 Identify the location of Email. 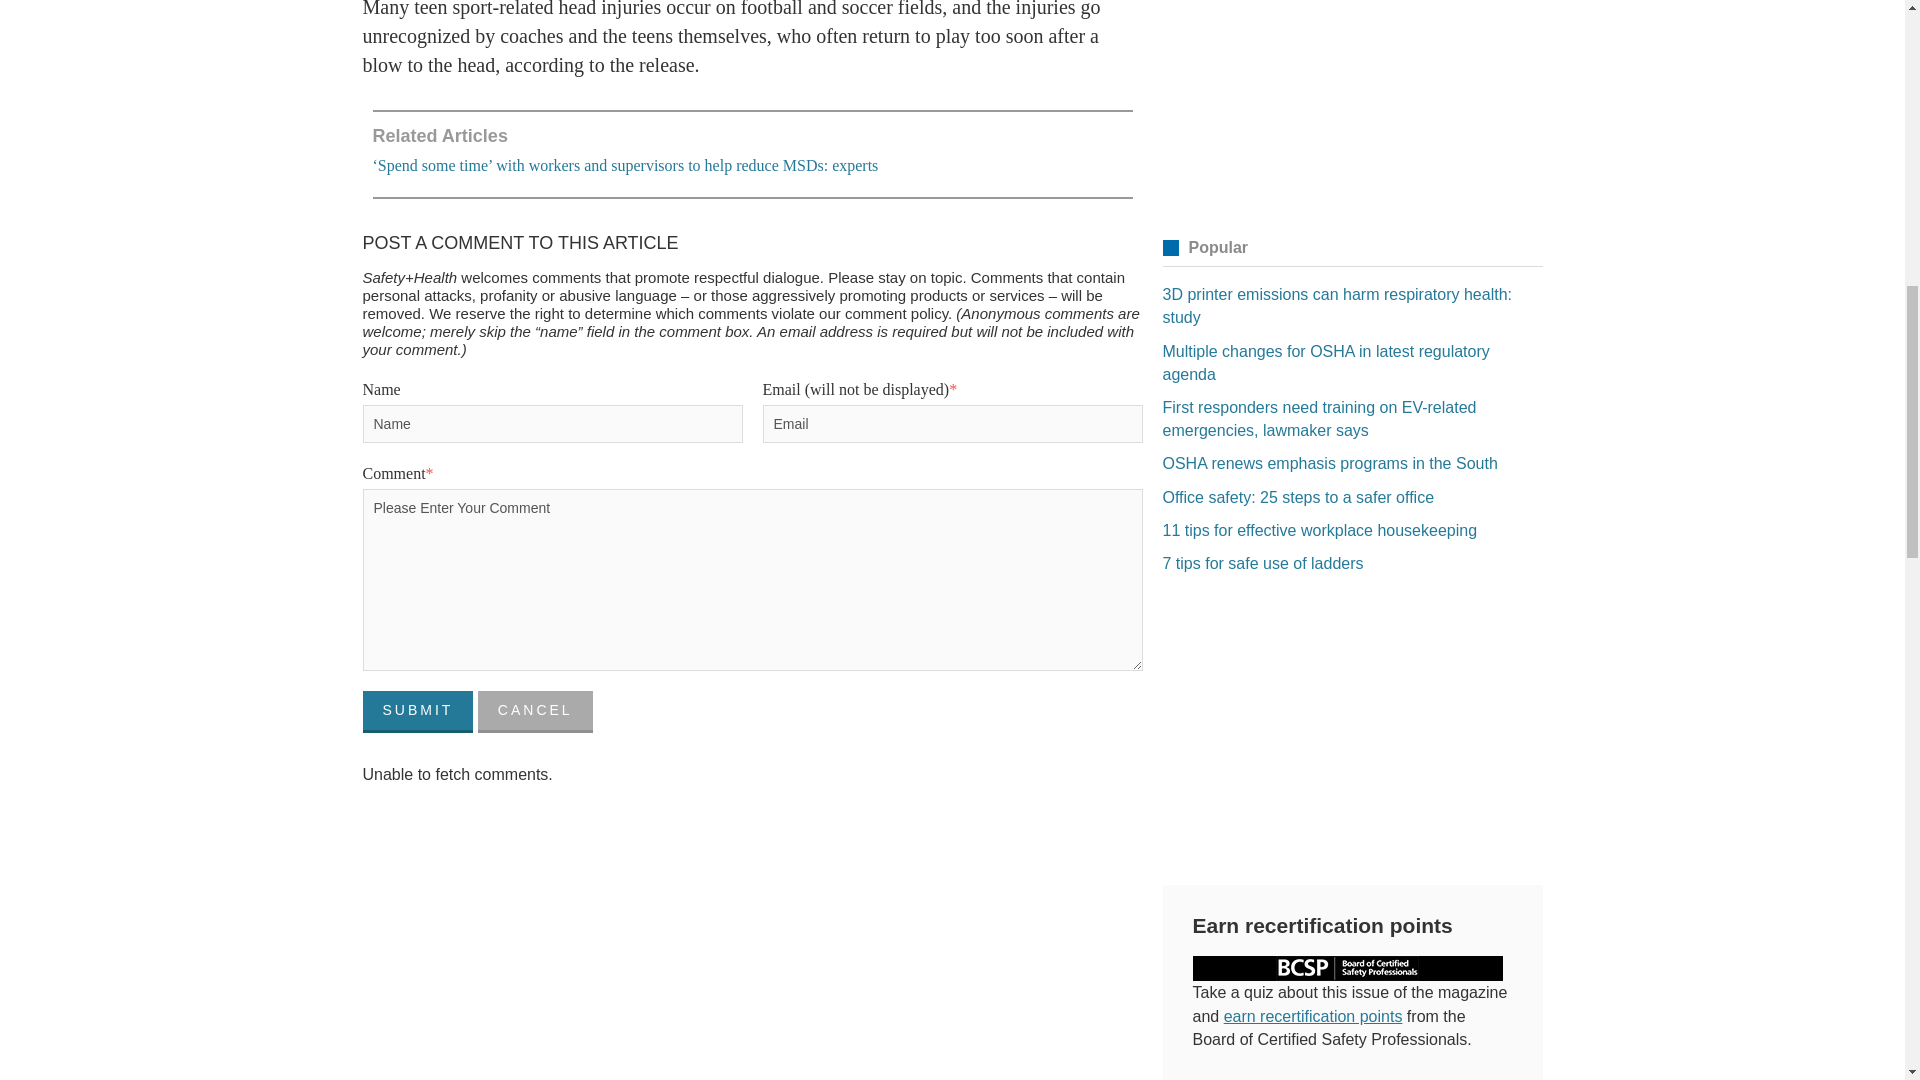
(952, 424).